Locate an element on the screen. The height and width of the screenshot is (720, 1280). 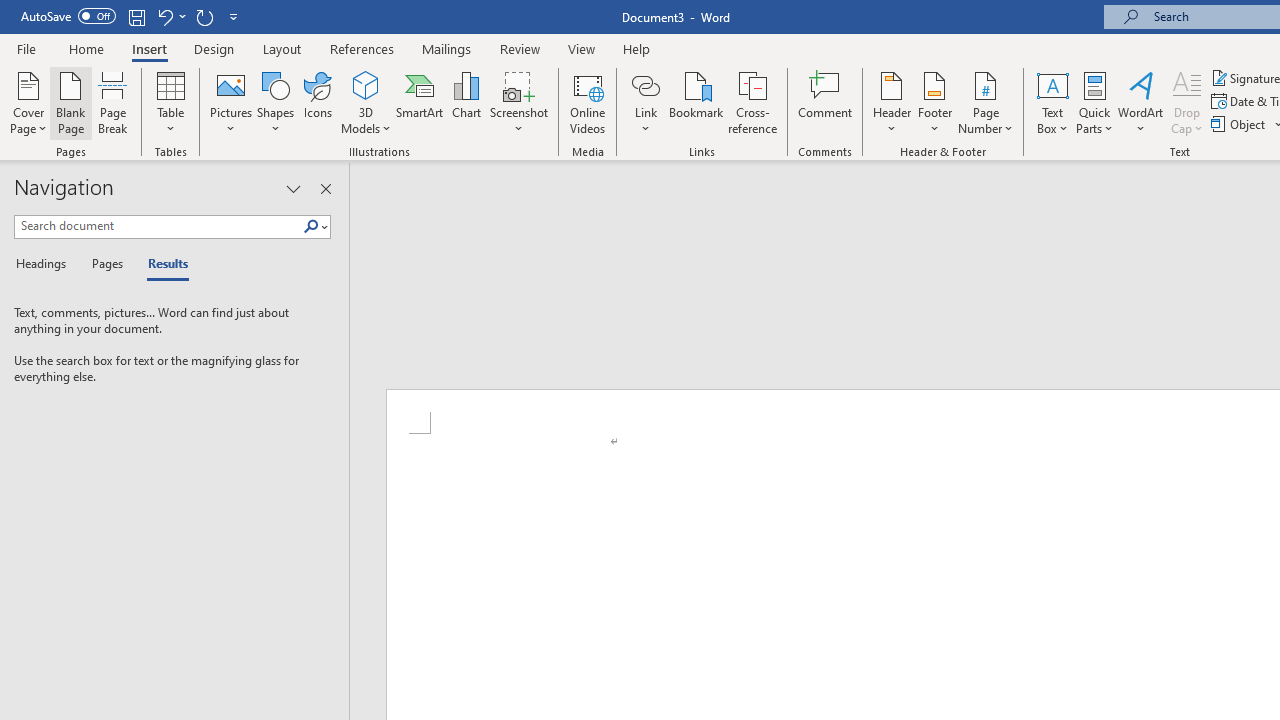
Link is located at coordinates (645, 84).